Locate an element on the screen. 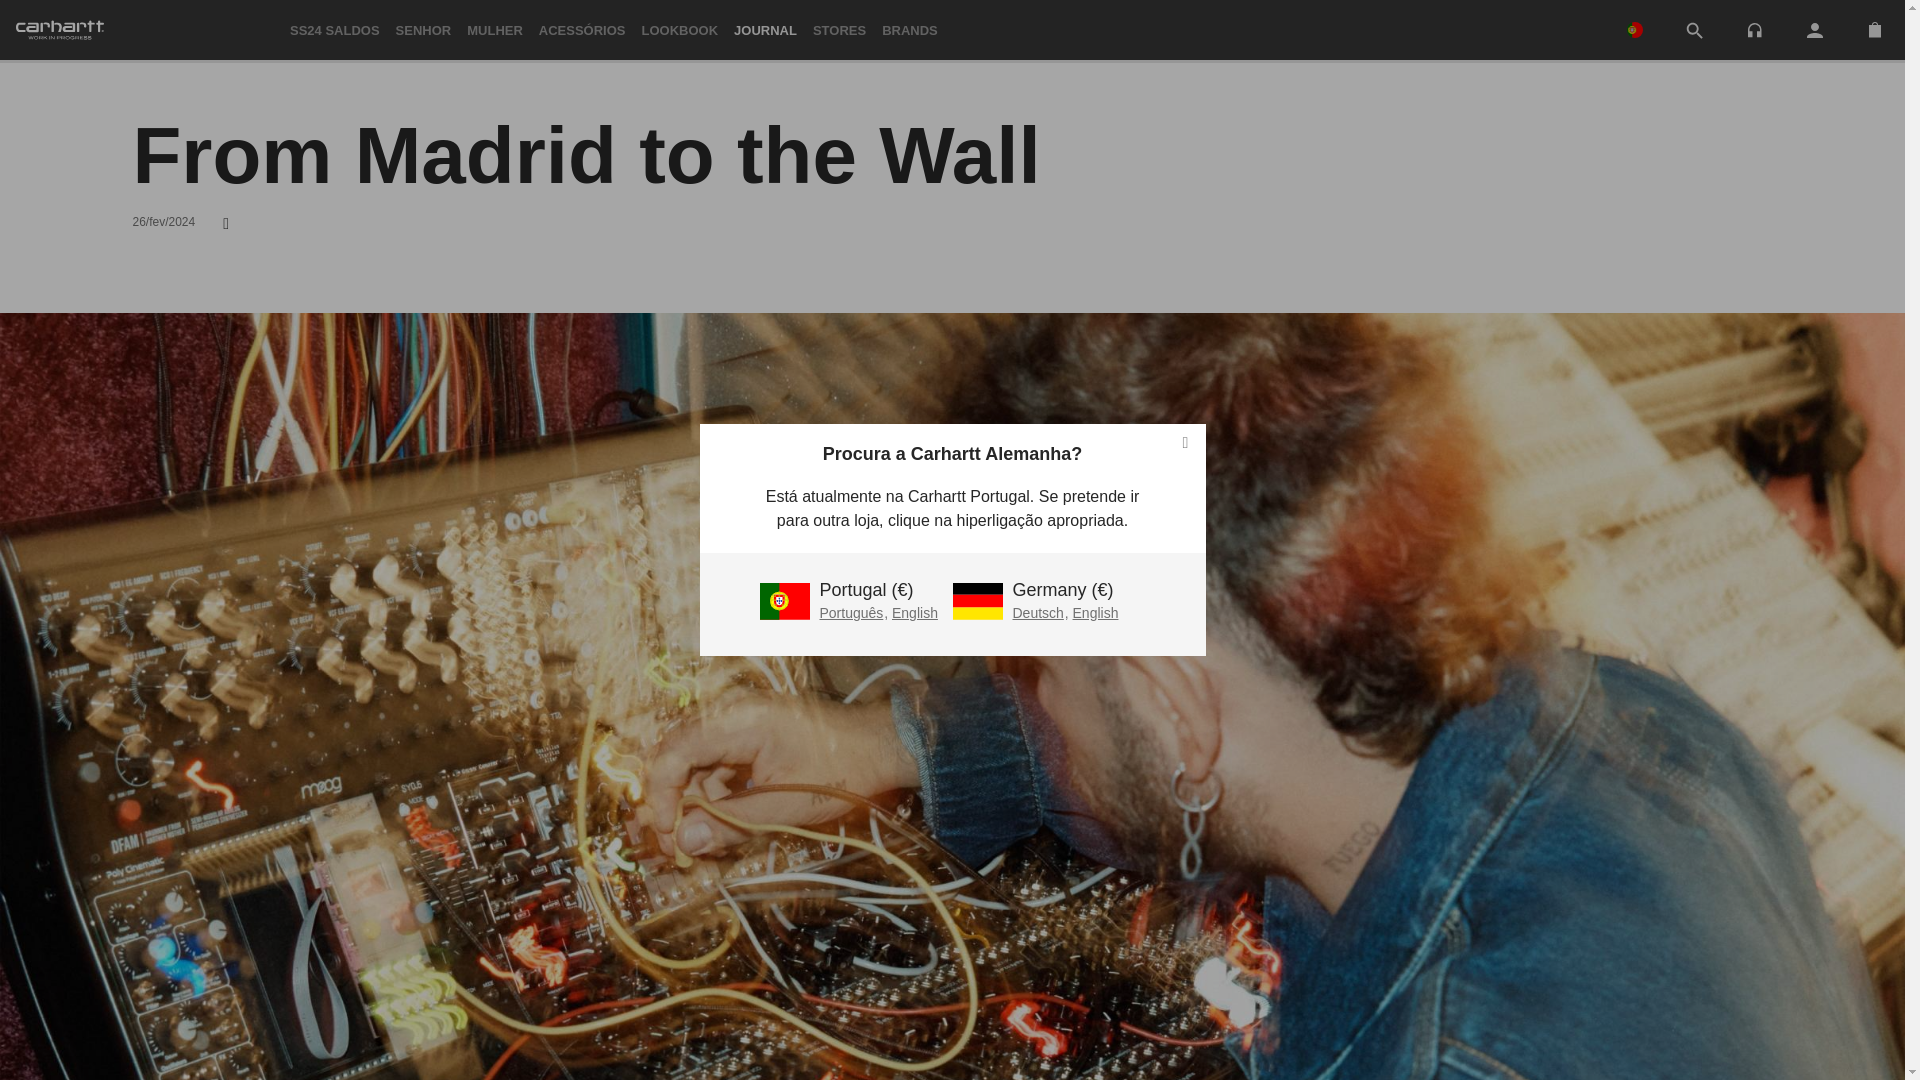  Radio is located at coordinates (1754, 28).